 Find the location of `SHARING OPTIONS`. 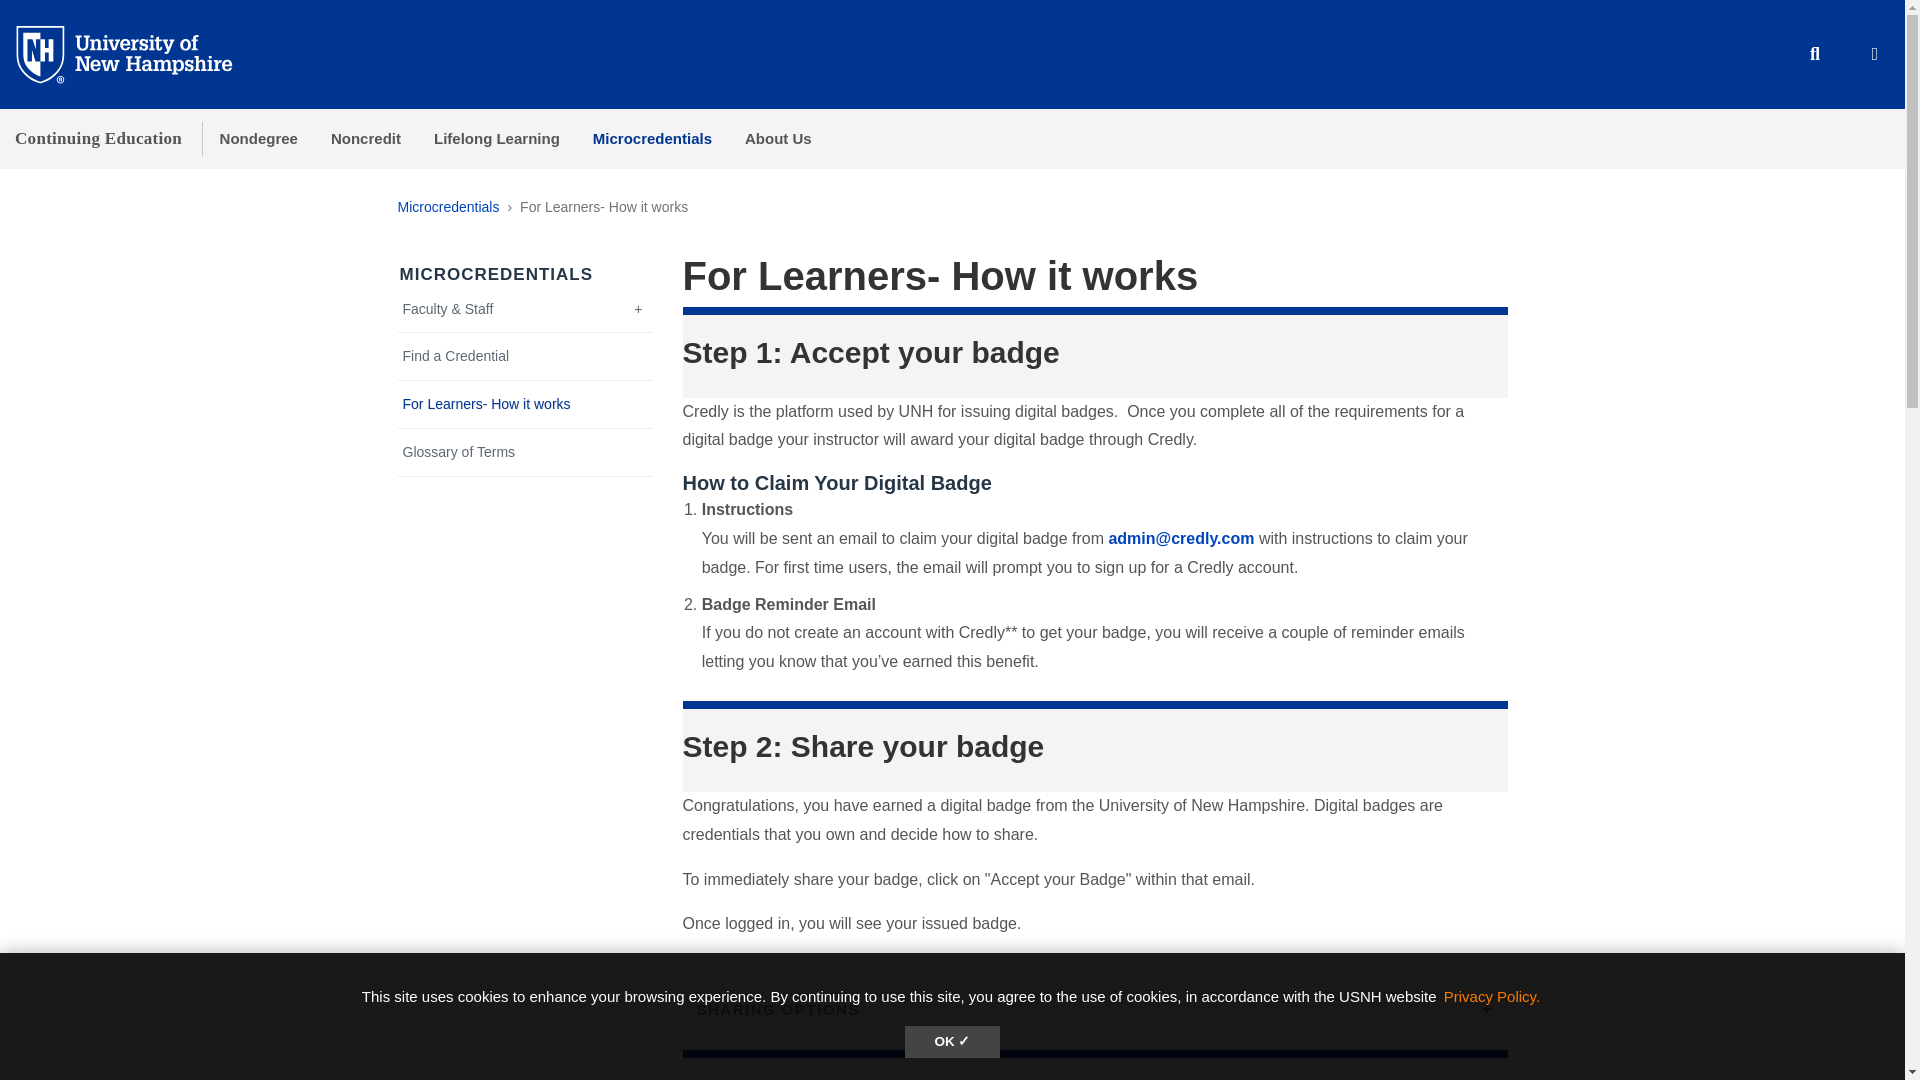

SHARING OPTIONS is located at coordinates (1095, 1008).